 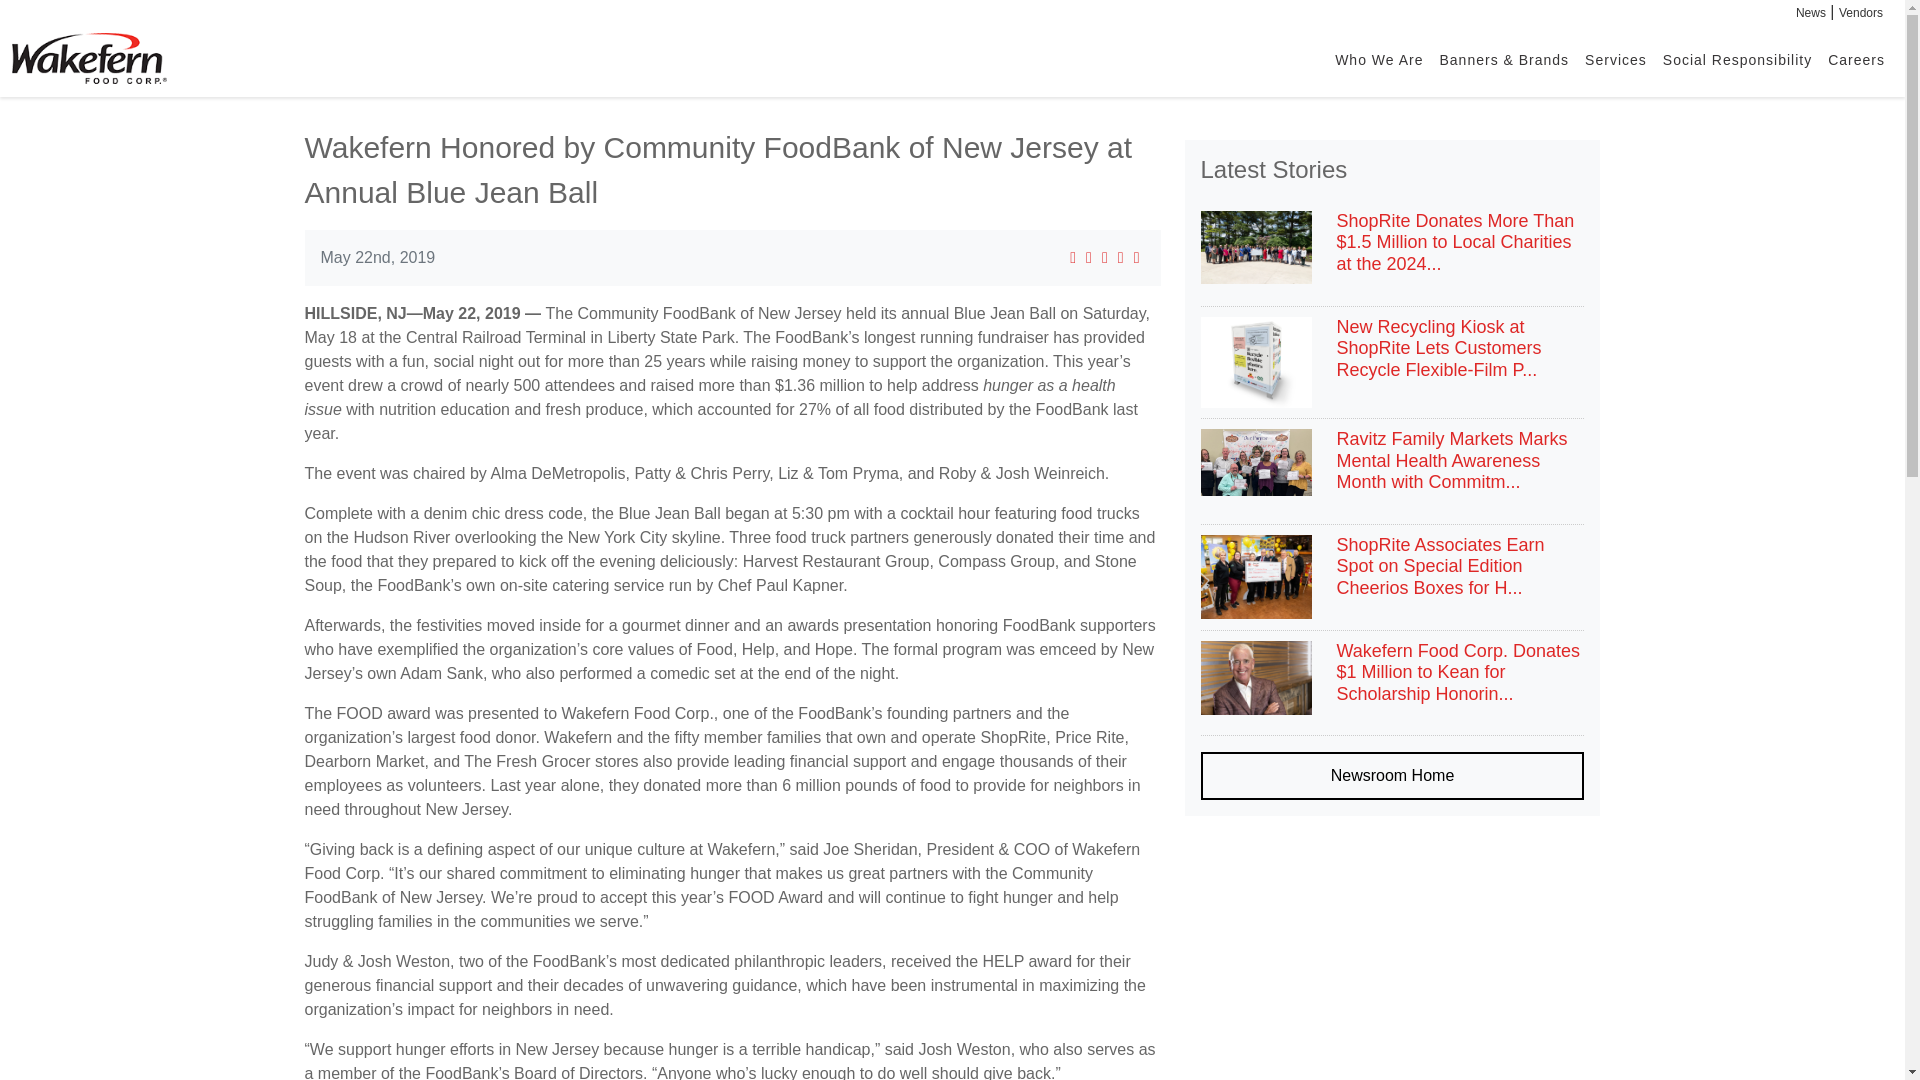 What do you see at coordinates (1378, 58) in the screenshot?
I see `Who We Are` at bounding box center [1378, 58].